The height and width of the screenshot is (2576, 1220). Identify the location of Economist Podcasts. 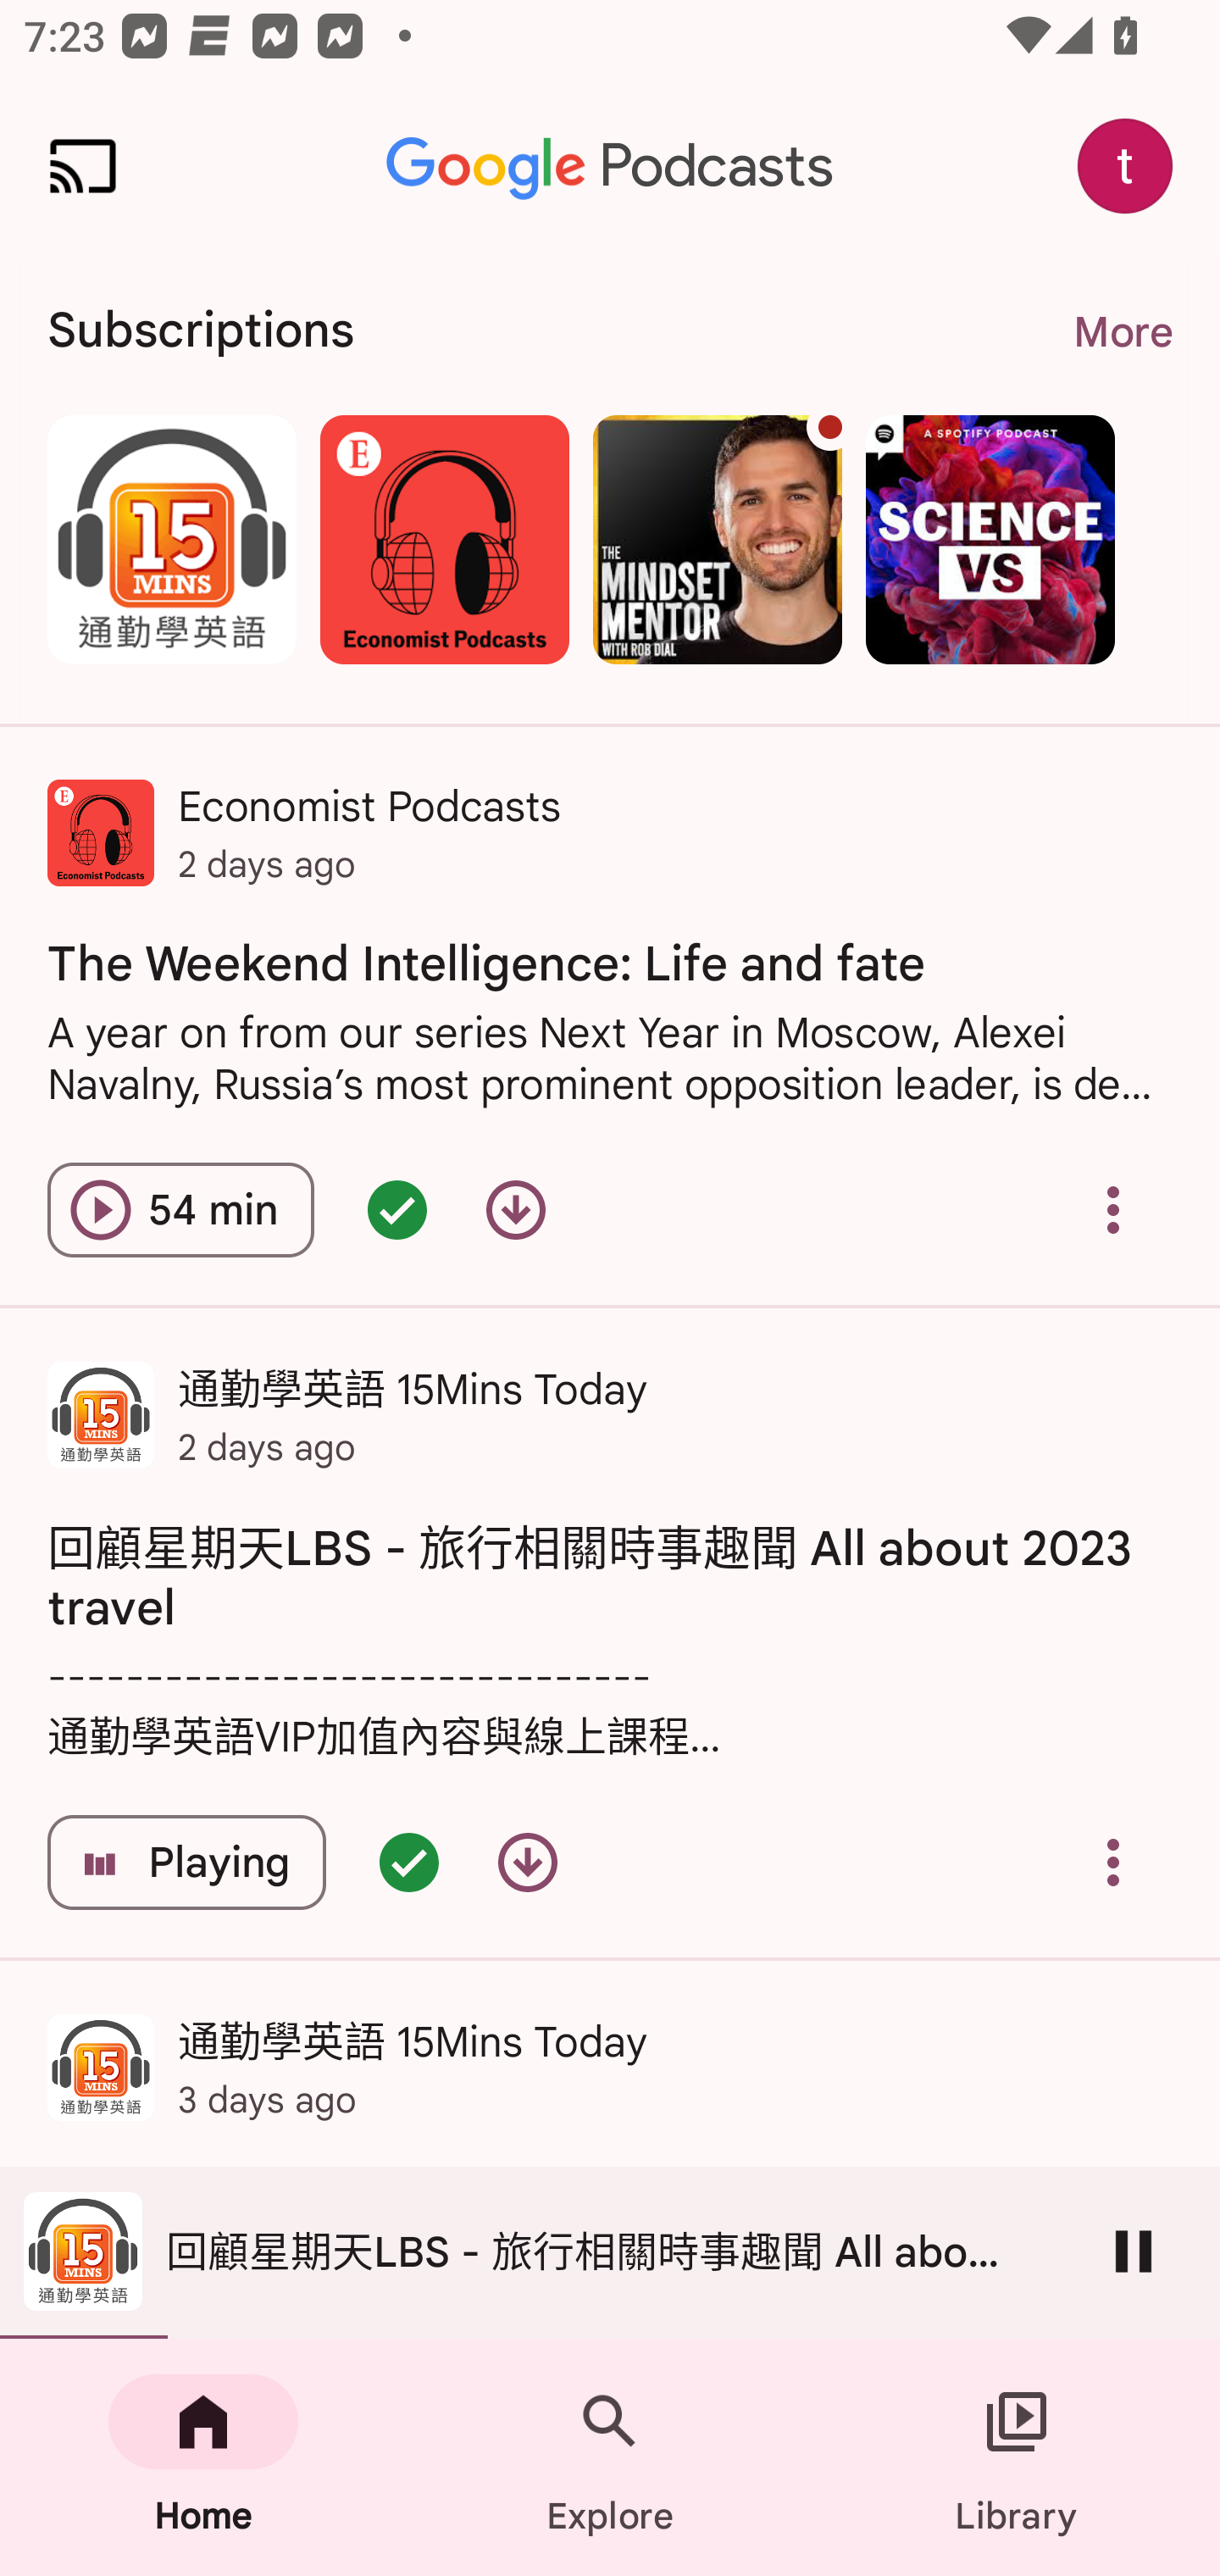
(444, 539).